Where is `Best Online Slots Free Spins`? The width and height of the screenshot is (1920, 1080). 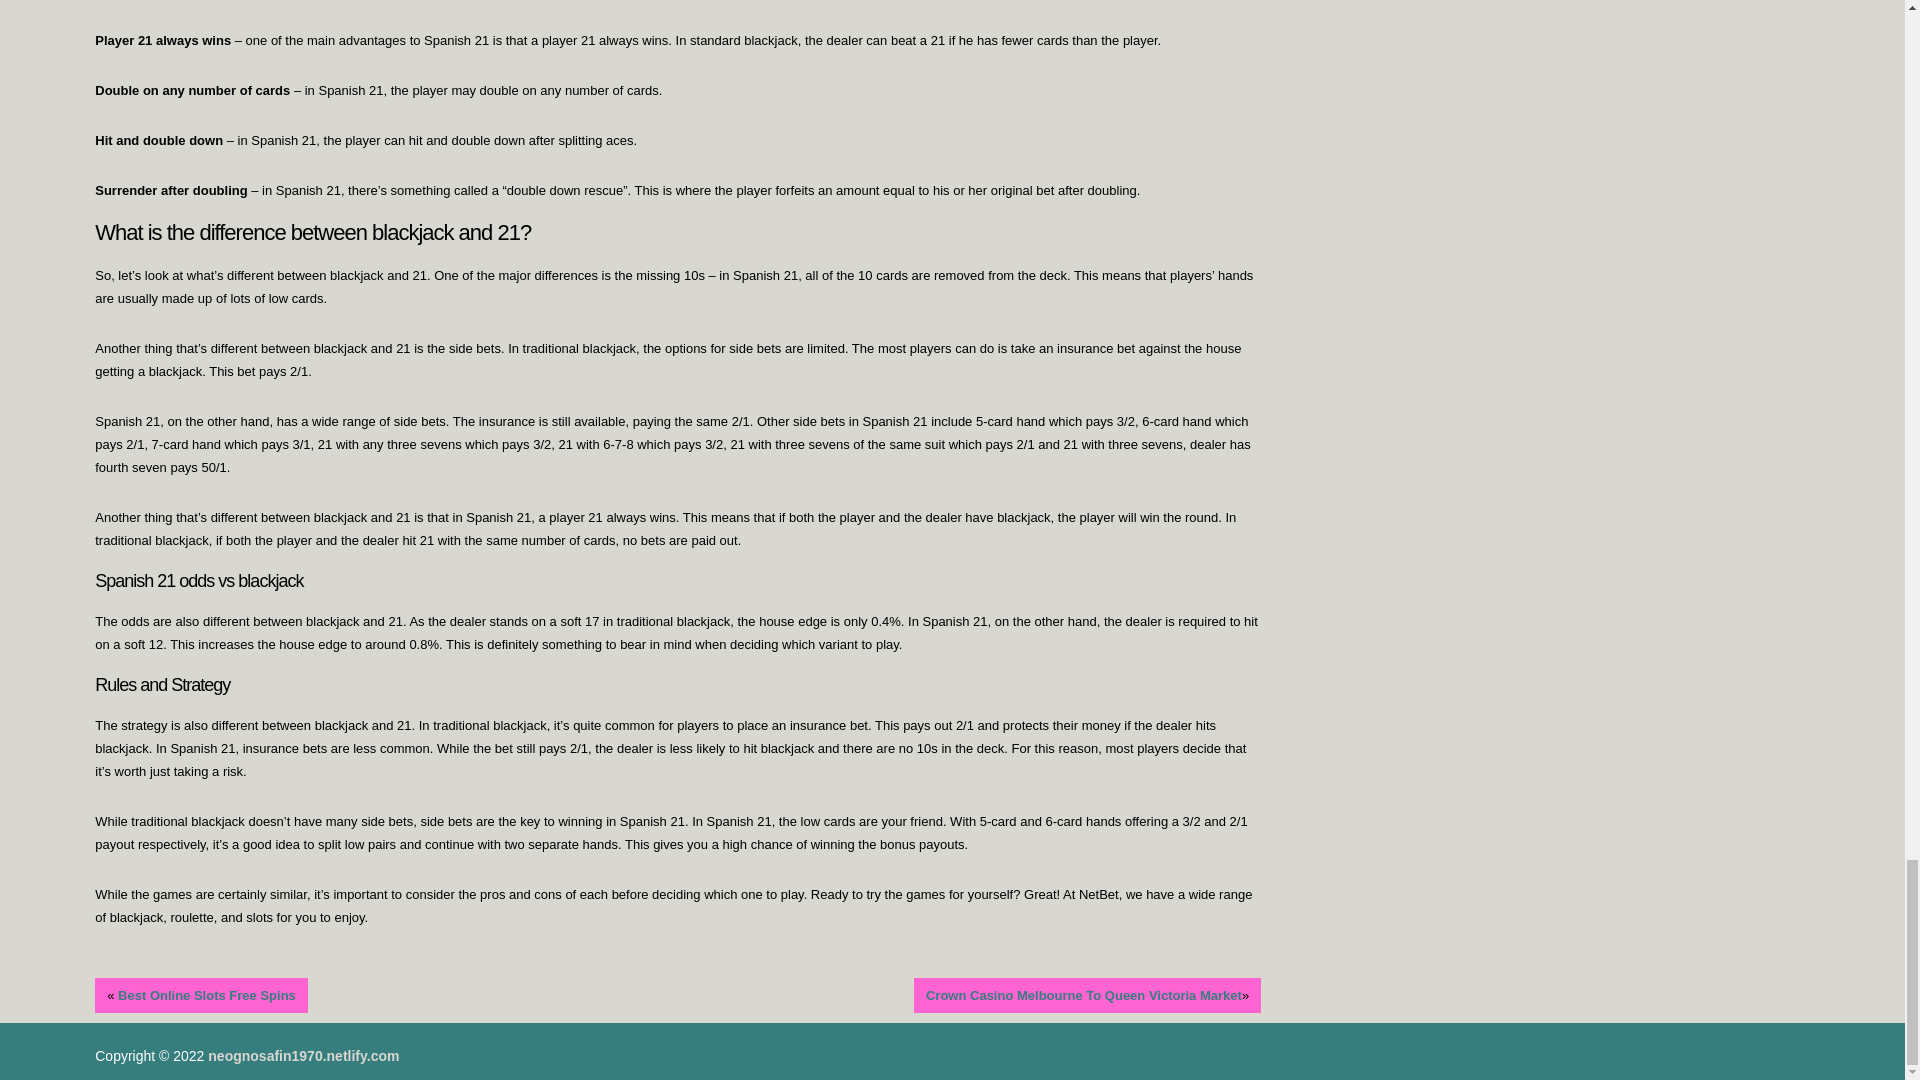 Best Online Slots Free Spins is located at coordinates (206, 996).